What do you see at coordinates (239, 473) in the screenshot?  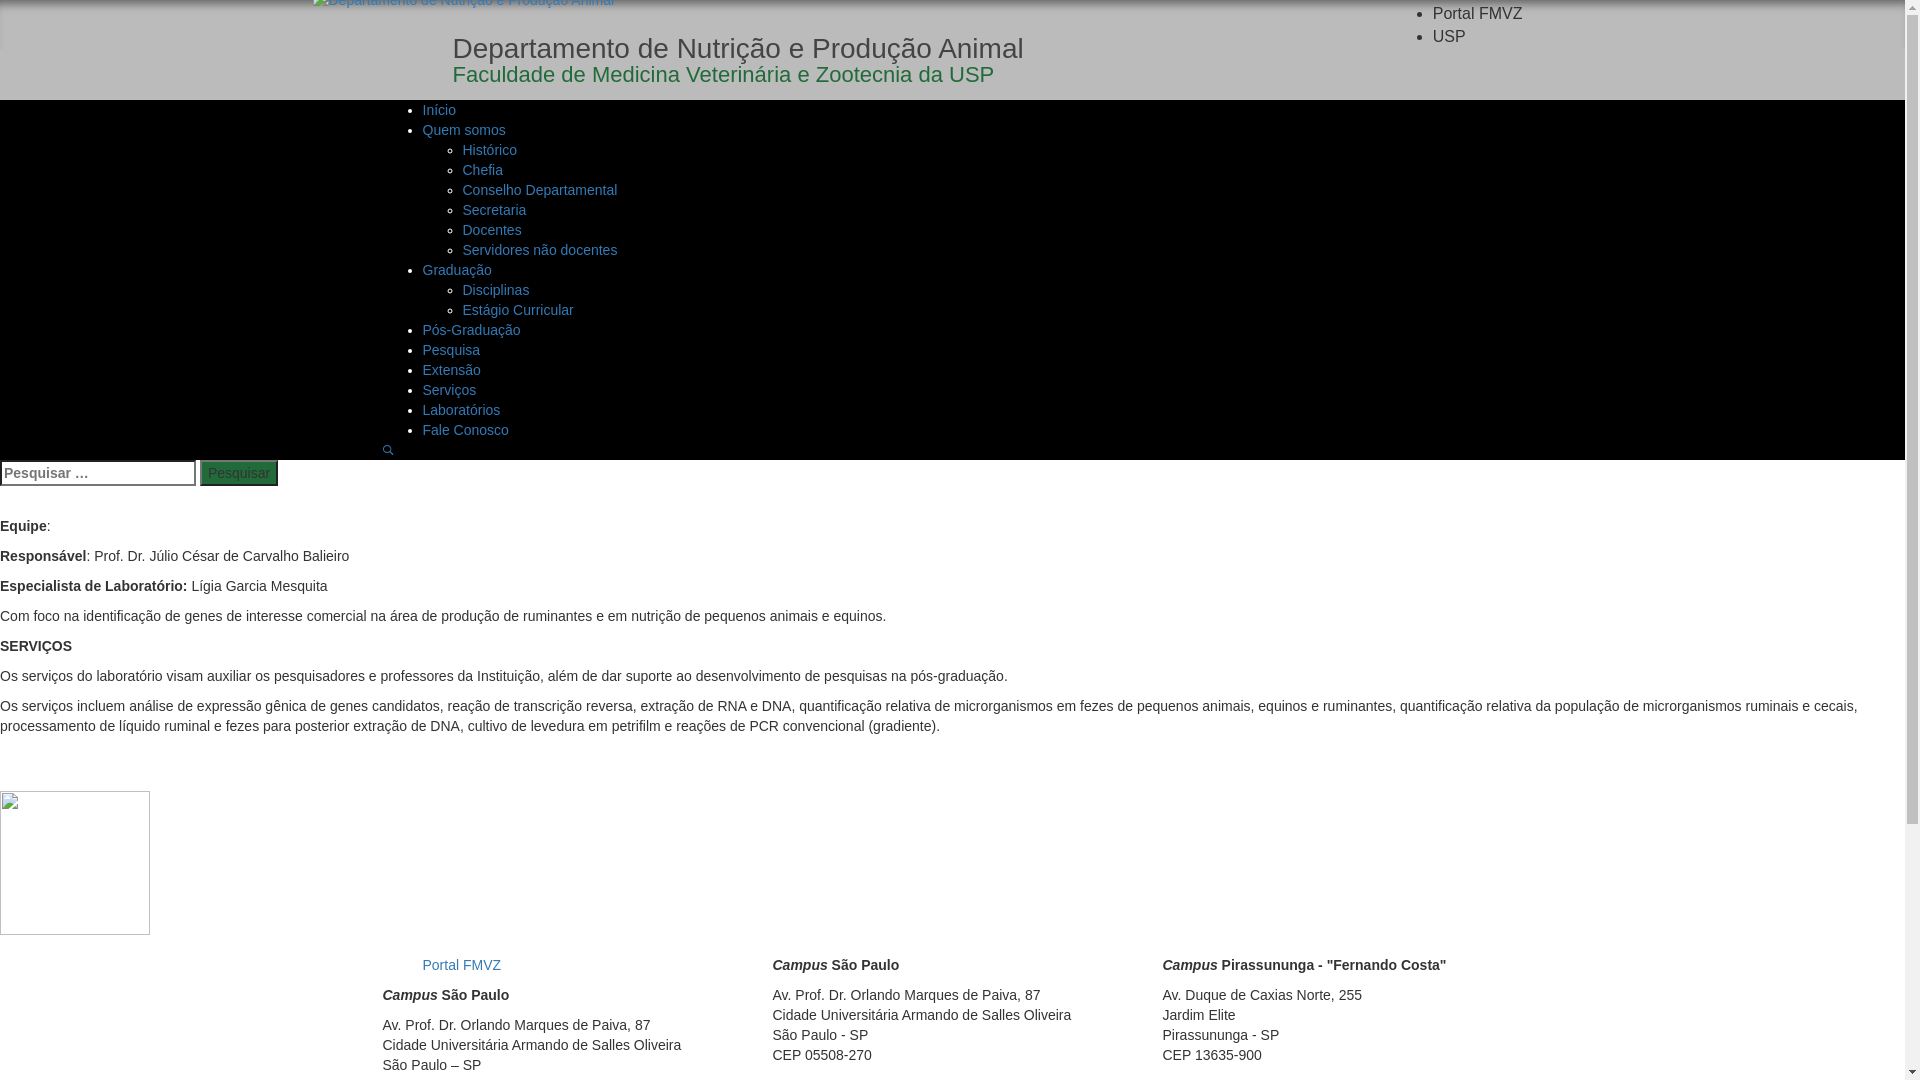 I see `Pesquisar` at bounding box center [239, 473].